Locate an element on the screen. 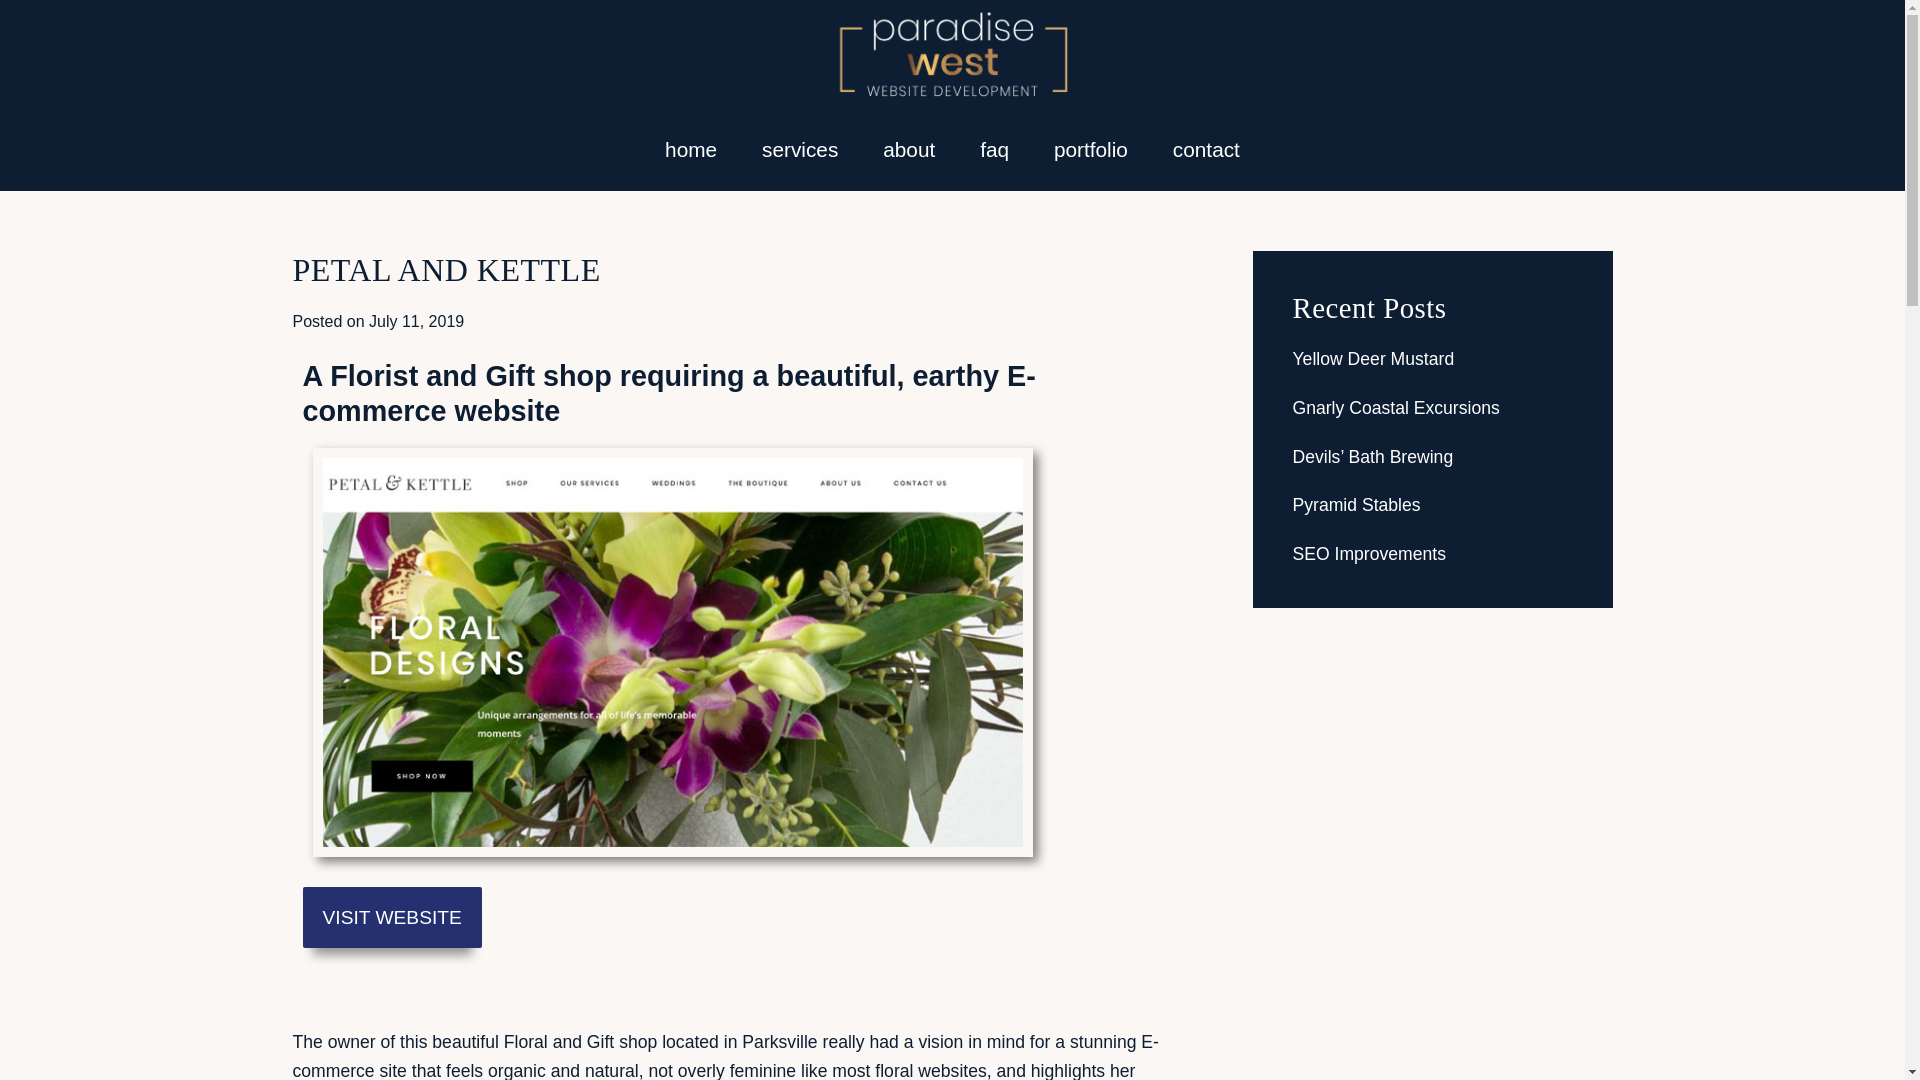 The height and width of the screenshot is (1080, 1920). Gnarly Coastal Excursions is located at coordinates (1396, 408).